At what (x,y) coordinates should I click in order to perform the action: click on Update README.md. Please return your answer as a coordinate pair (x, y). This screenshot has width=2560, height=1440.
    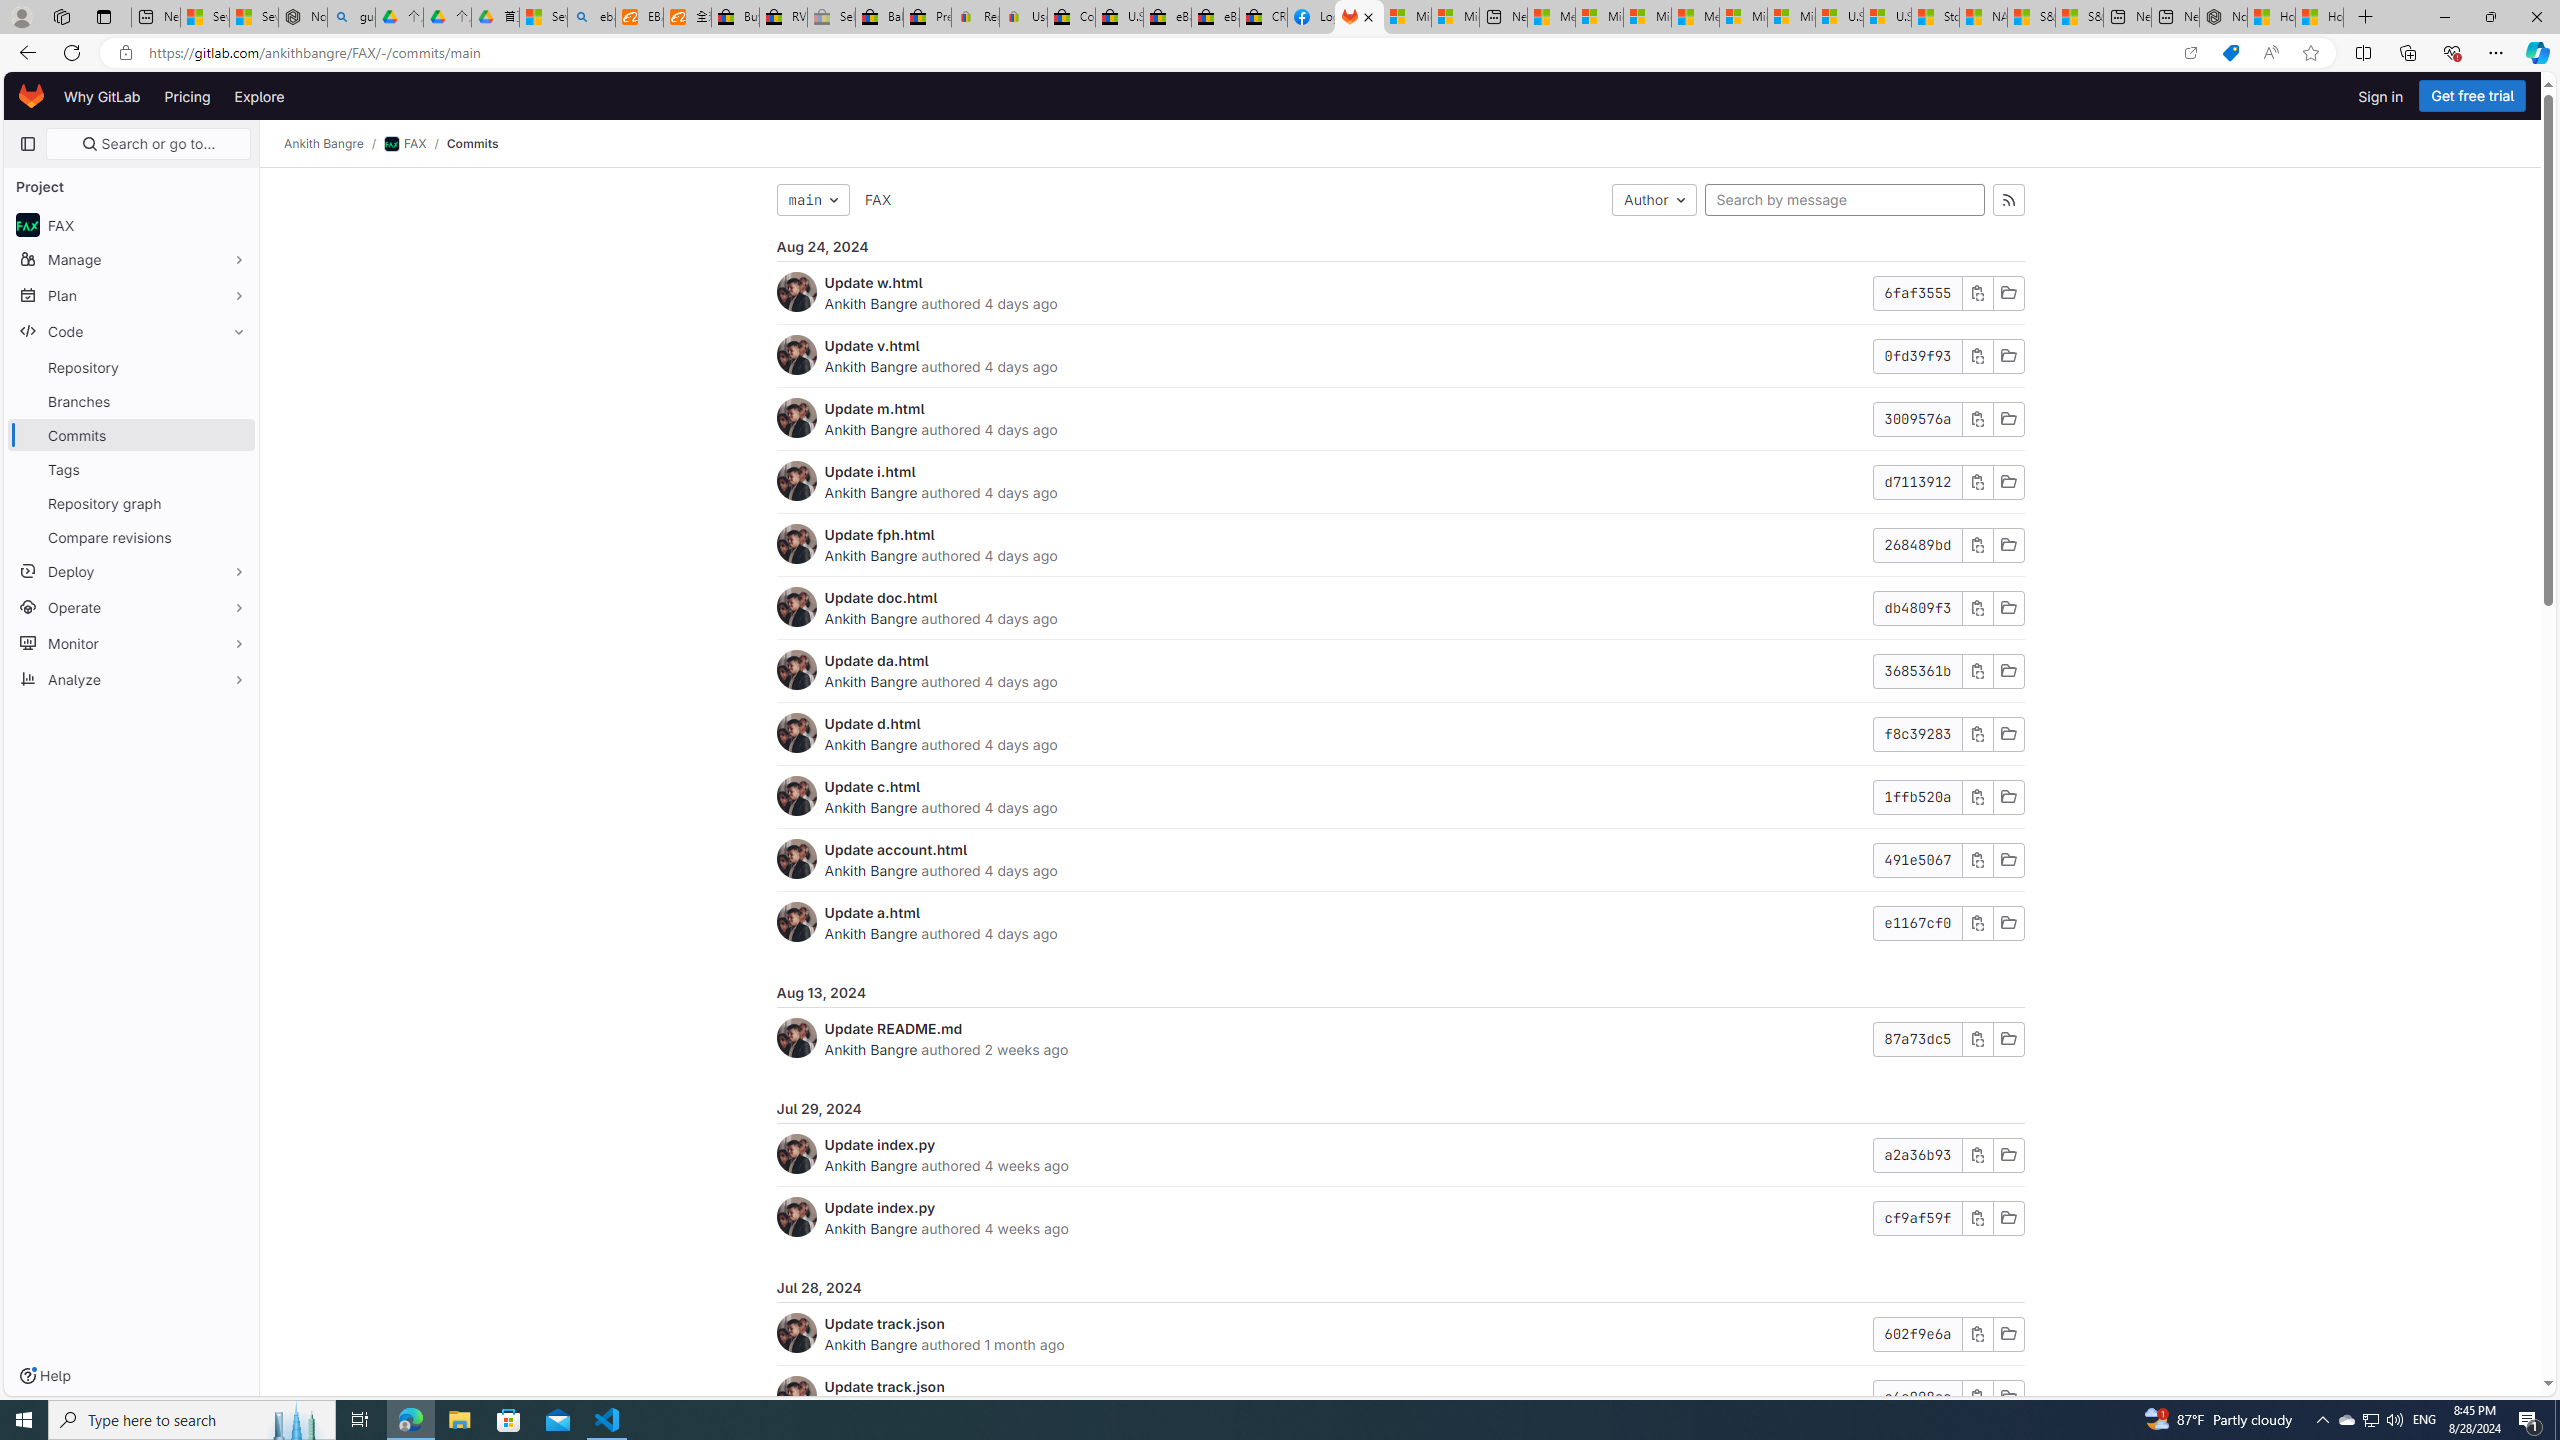
    Looking at the image, I should click on (893, 1028).